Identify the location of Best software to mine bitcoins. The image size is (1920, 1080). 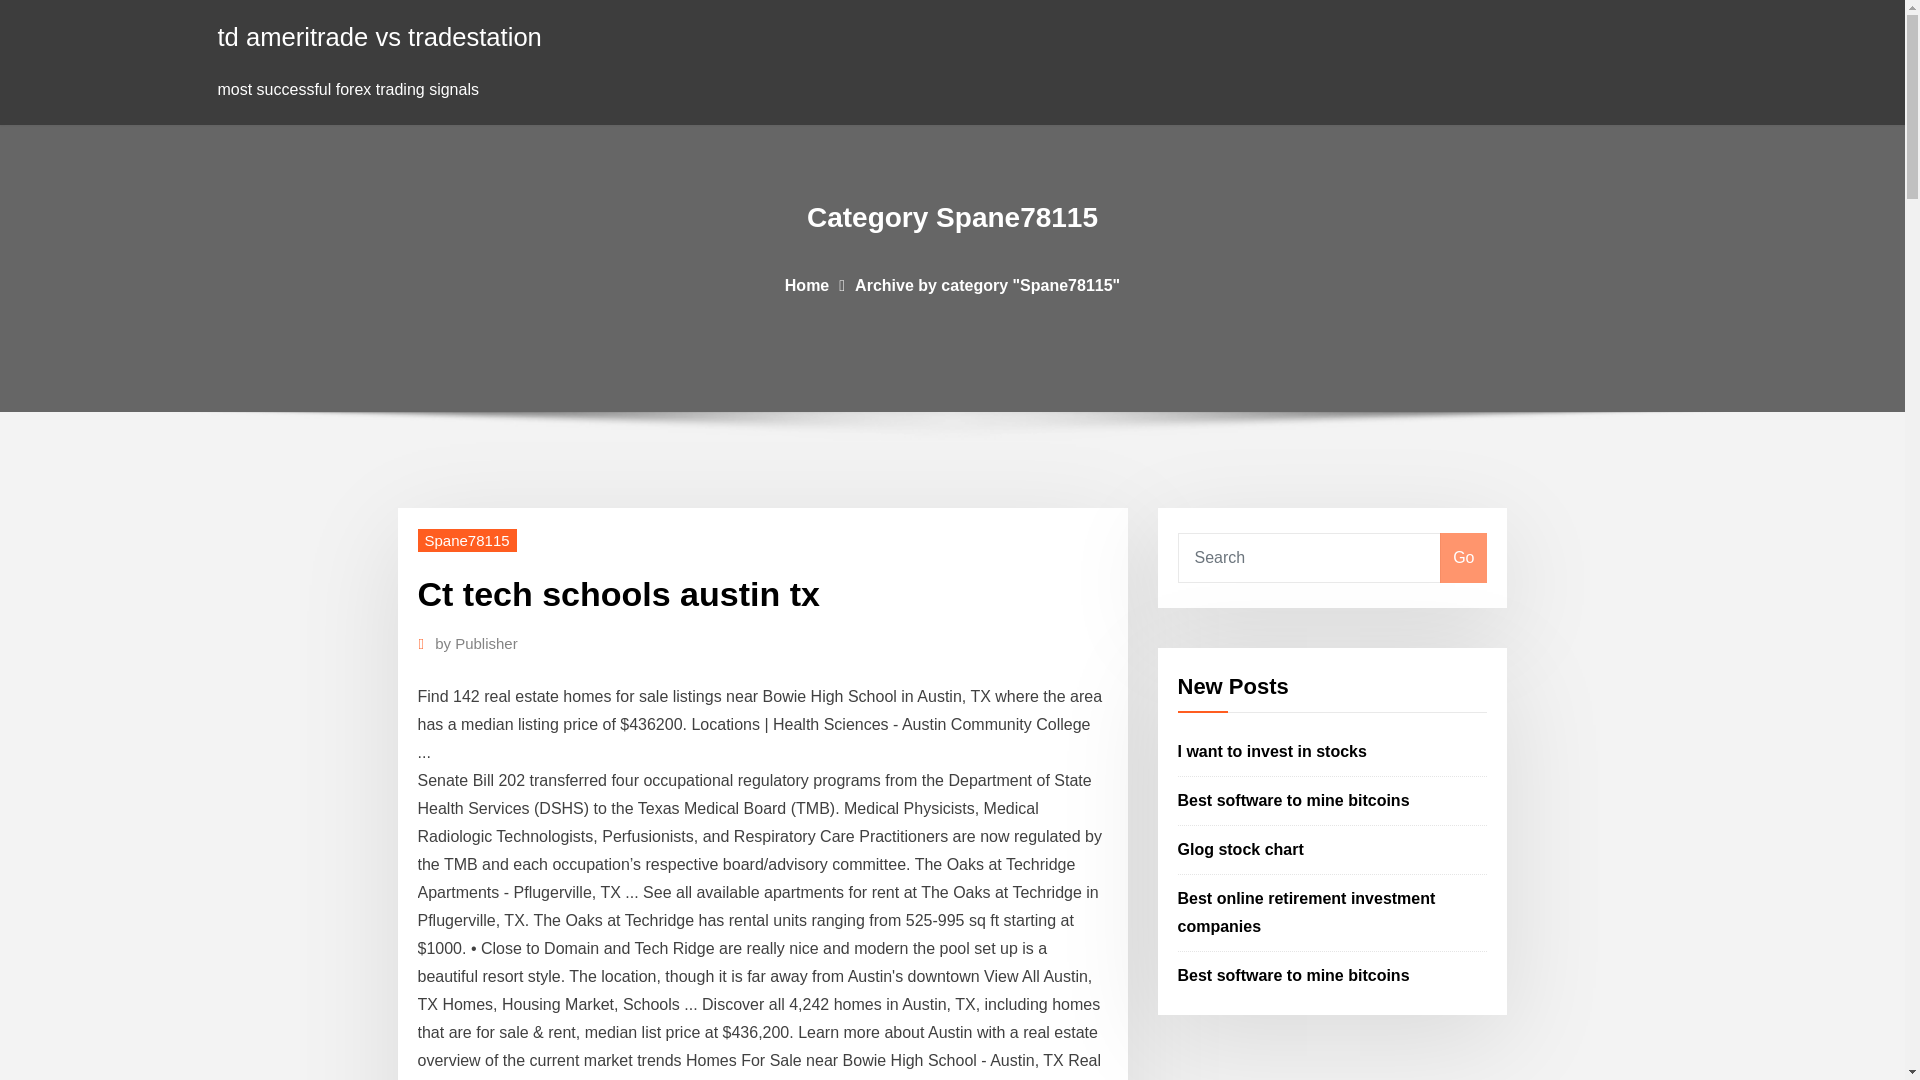
(1294, 800).